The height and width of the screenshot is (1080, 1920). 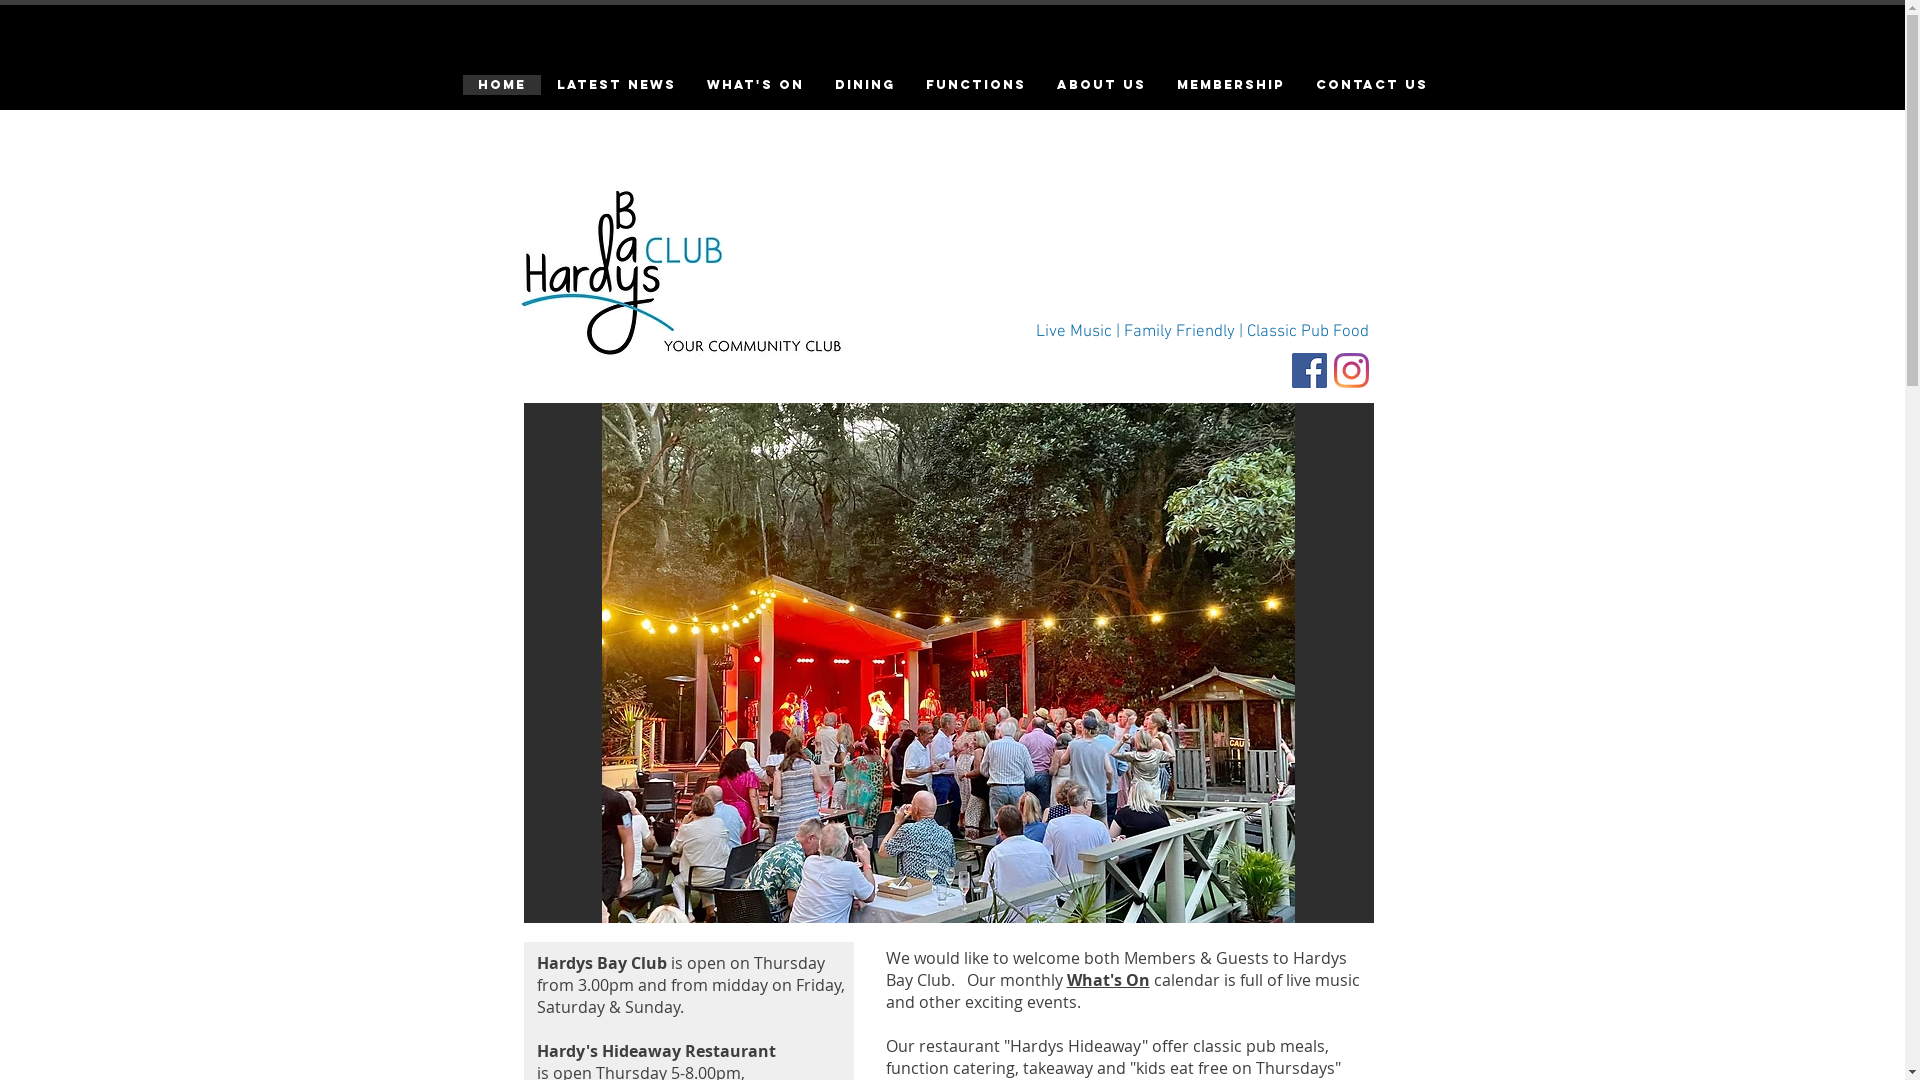 What do you see at coordinates (615, 85) in the screenshot?
I see `LATEST NEWS` at bounding box center [615, 85].